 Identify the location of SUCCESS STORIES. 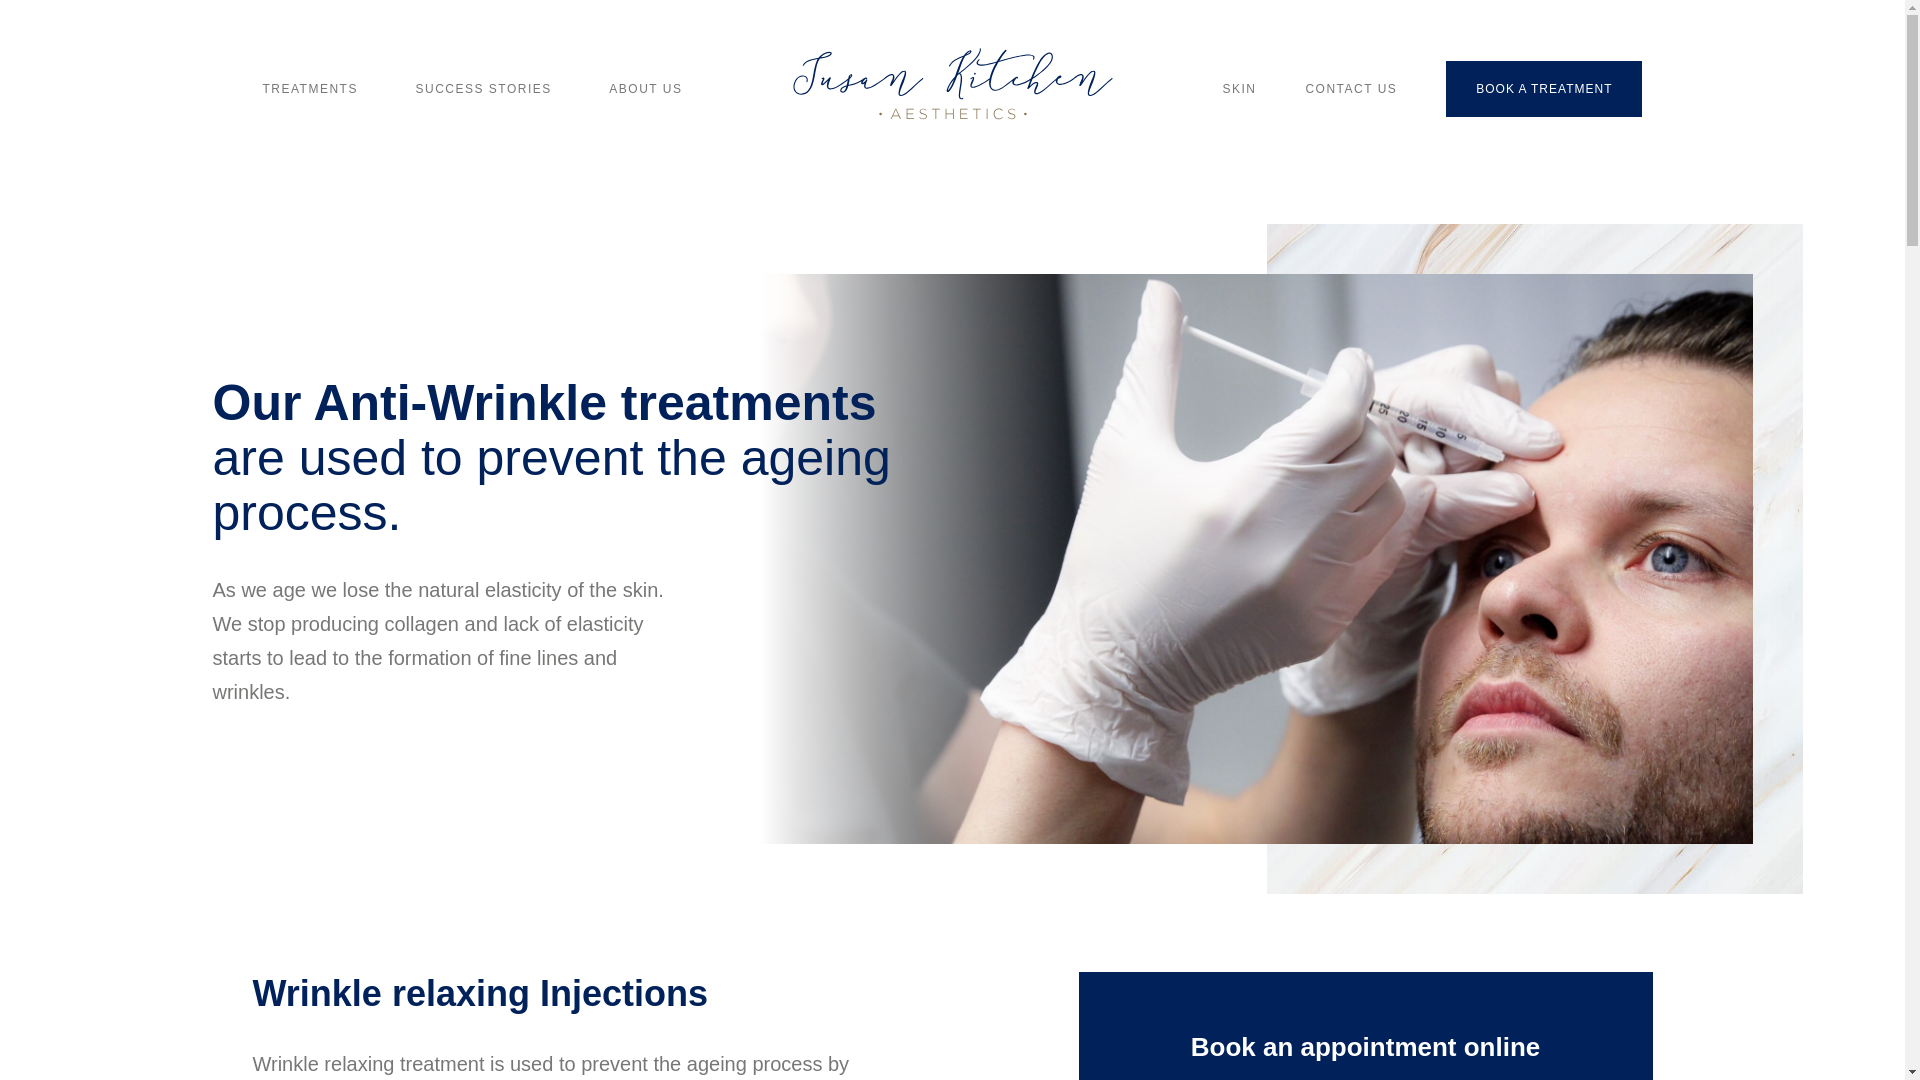
(484, 88).